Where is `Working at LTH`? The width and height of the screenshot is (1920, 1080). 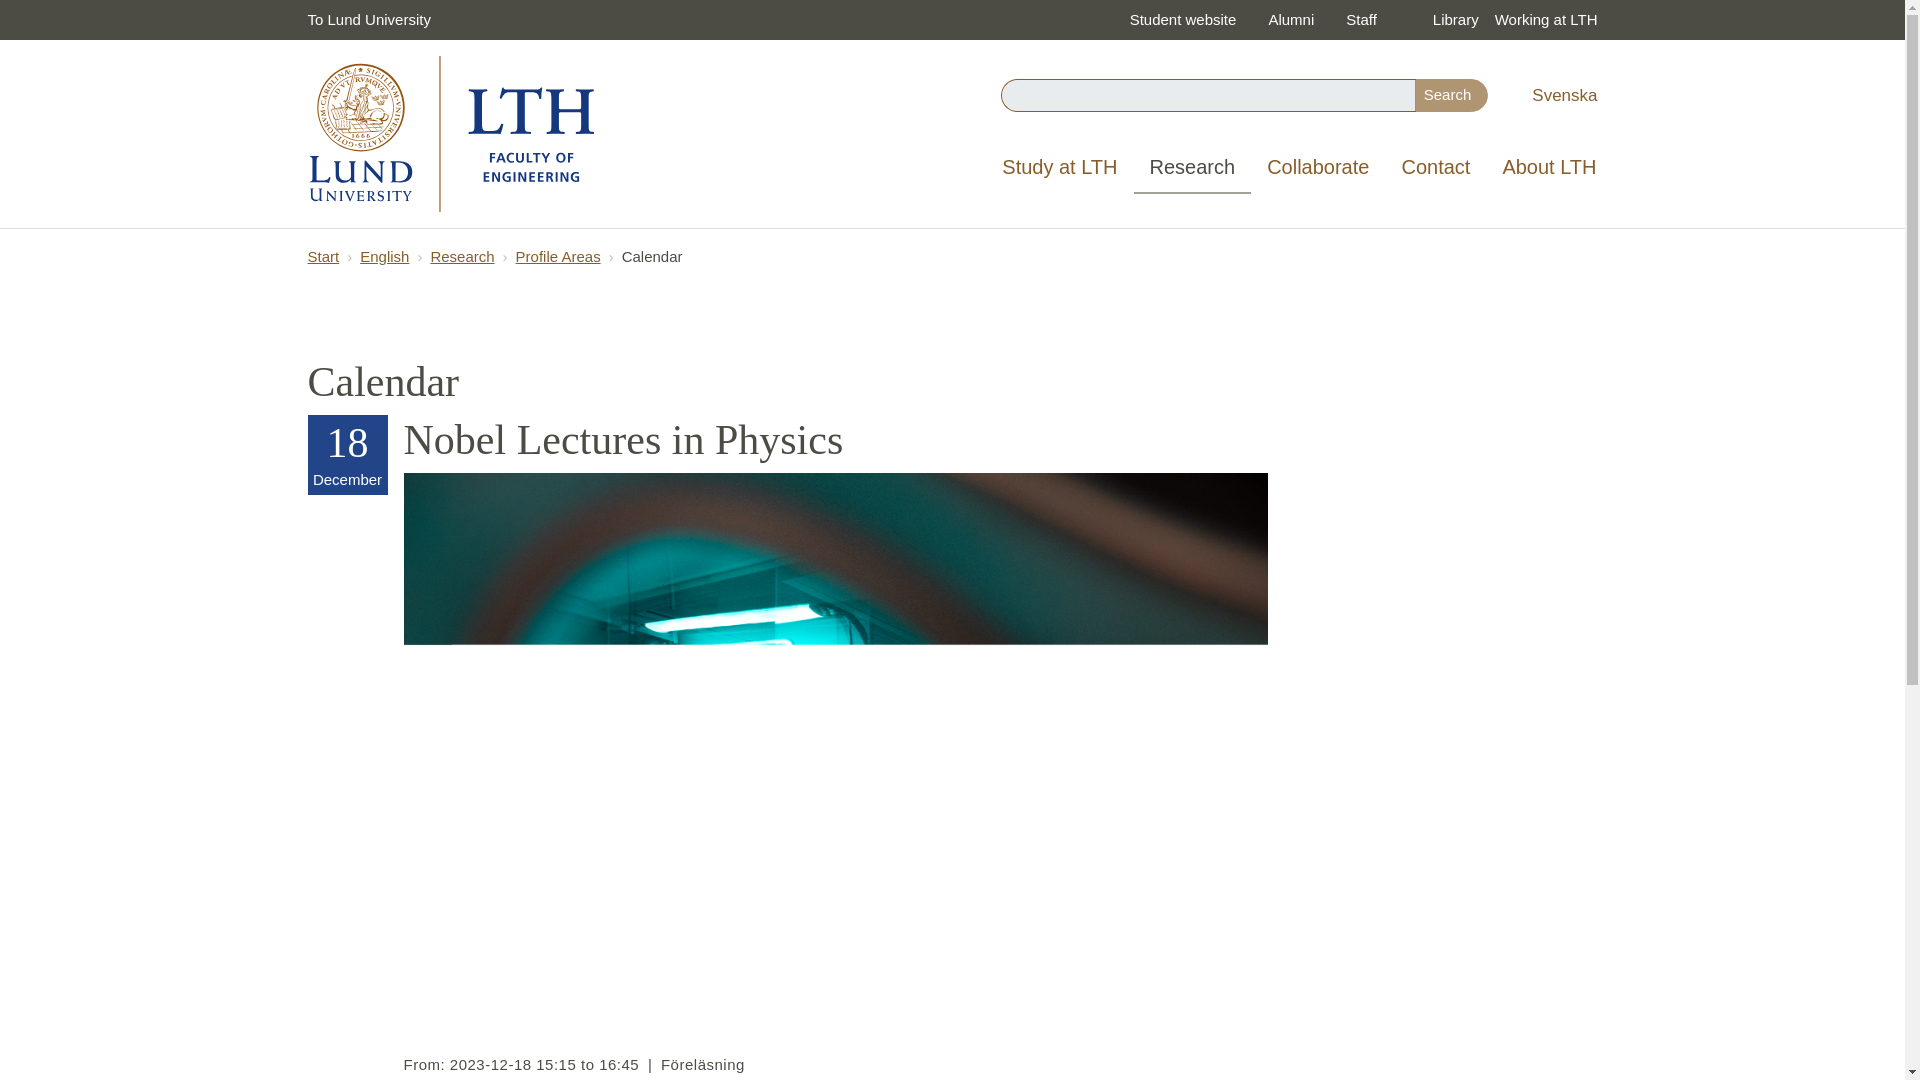
Working at LTH is located at coordinates (1546, 20).